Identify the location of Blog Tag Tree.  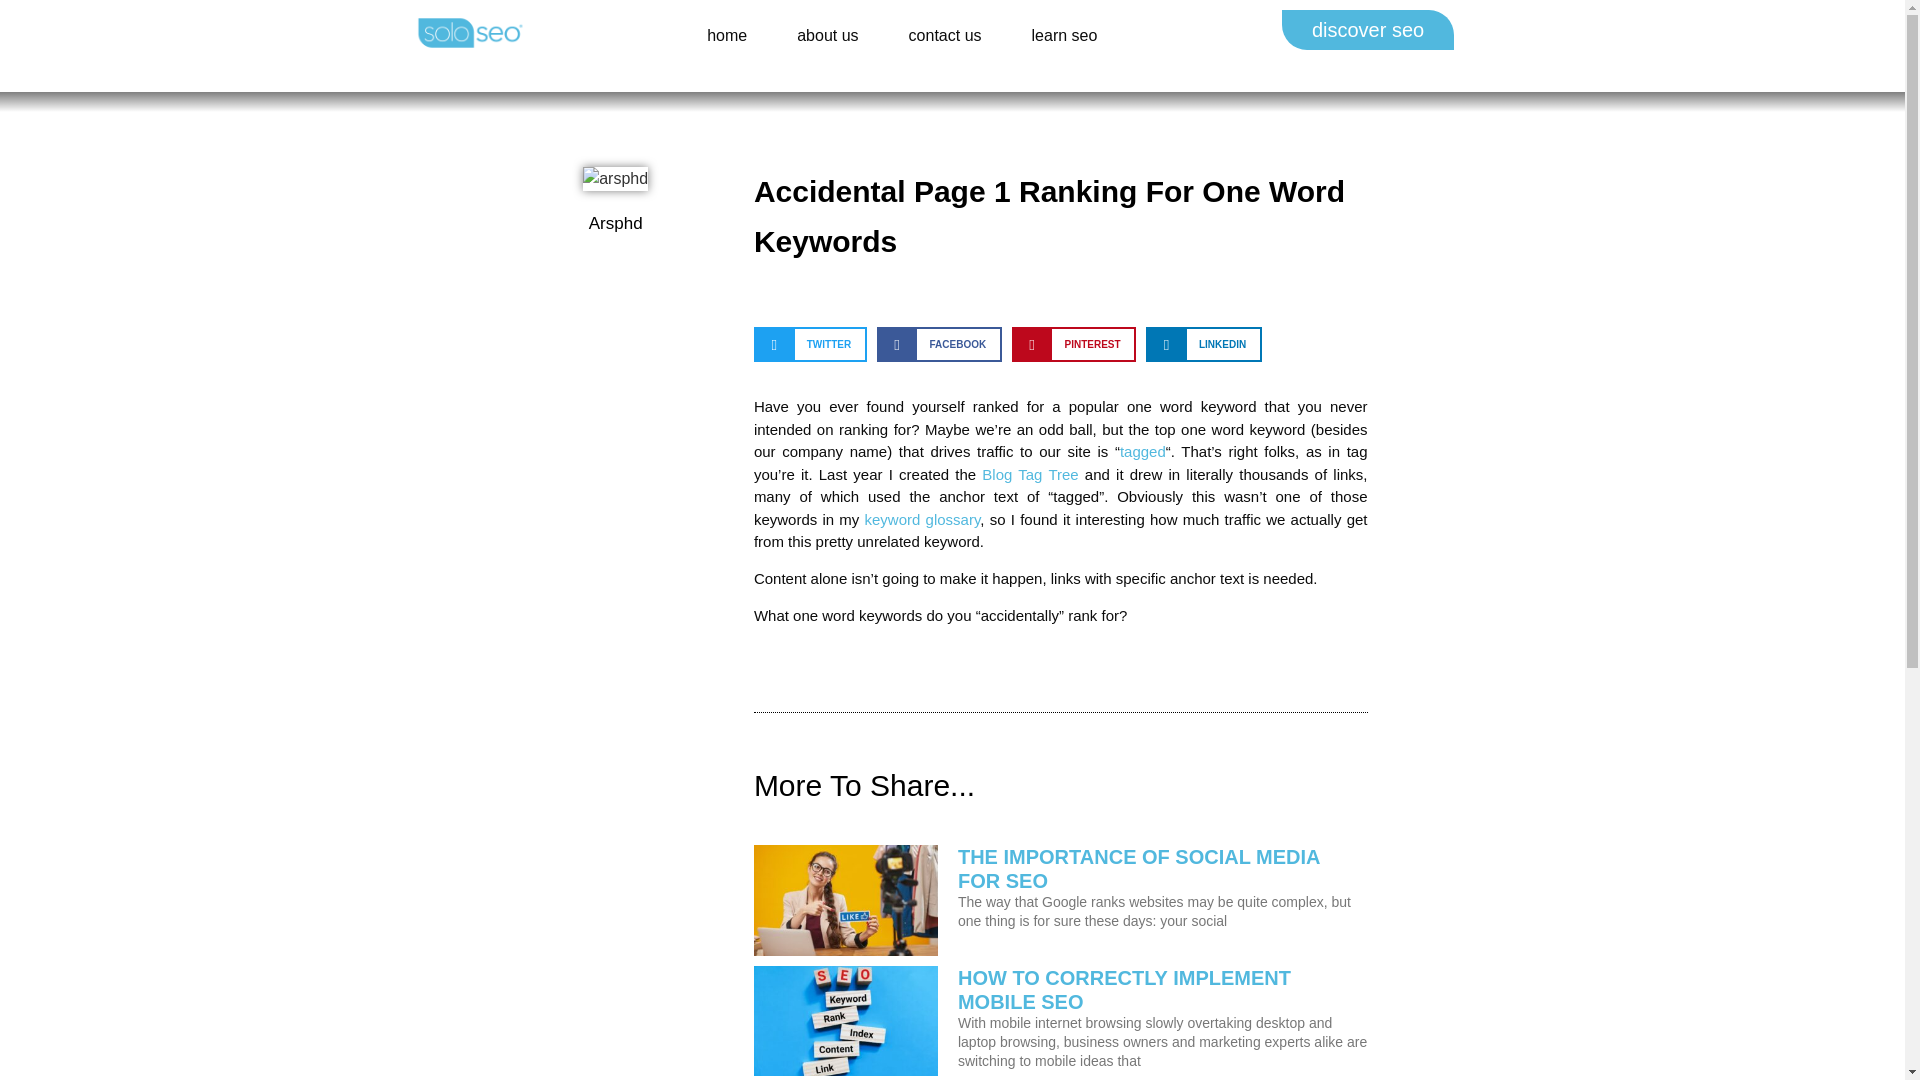
(1029, 474).